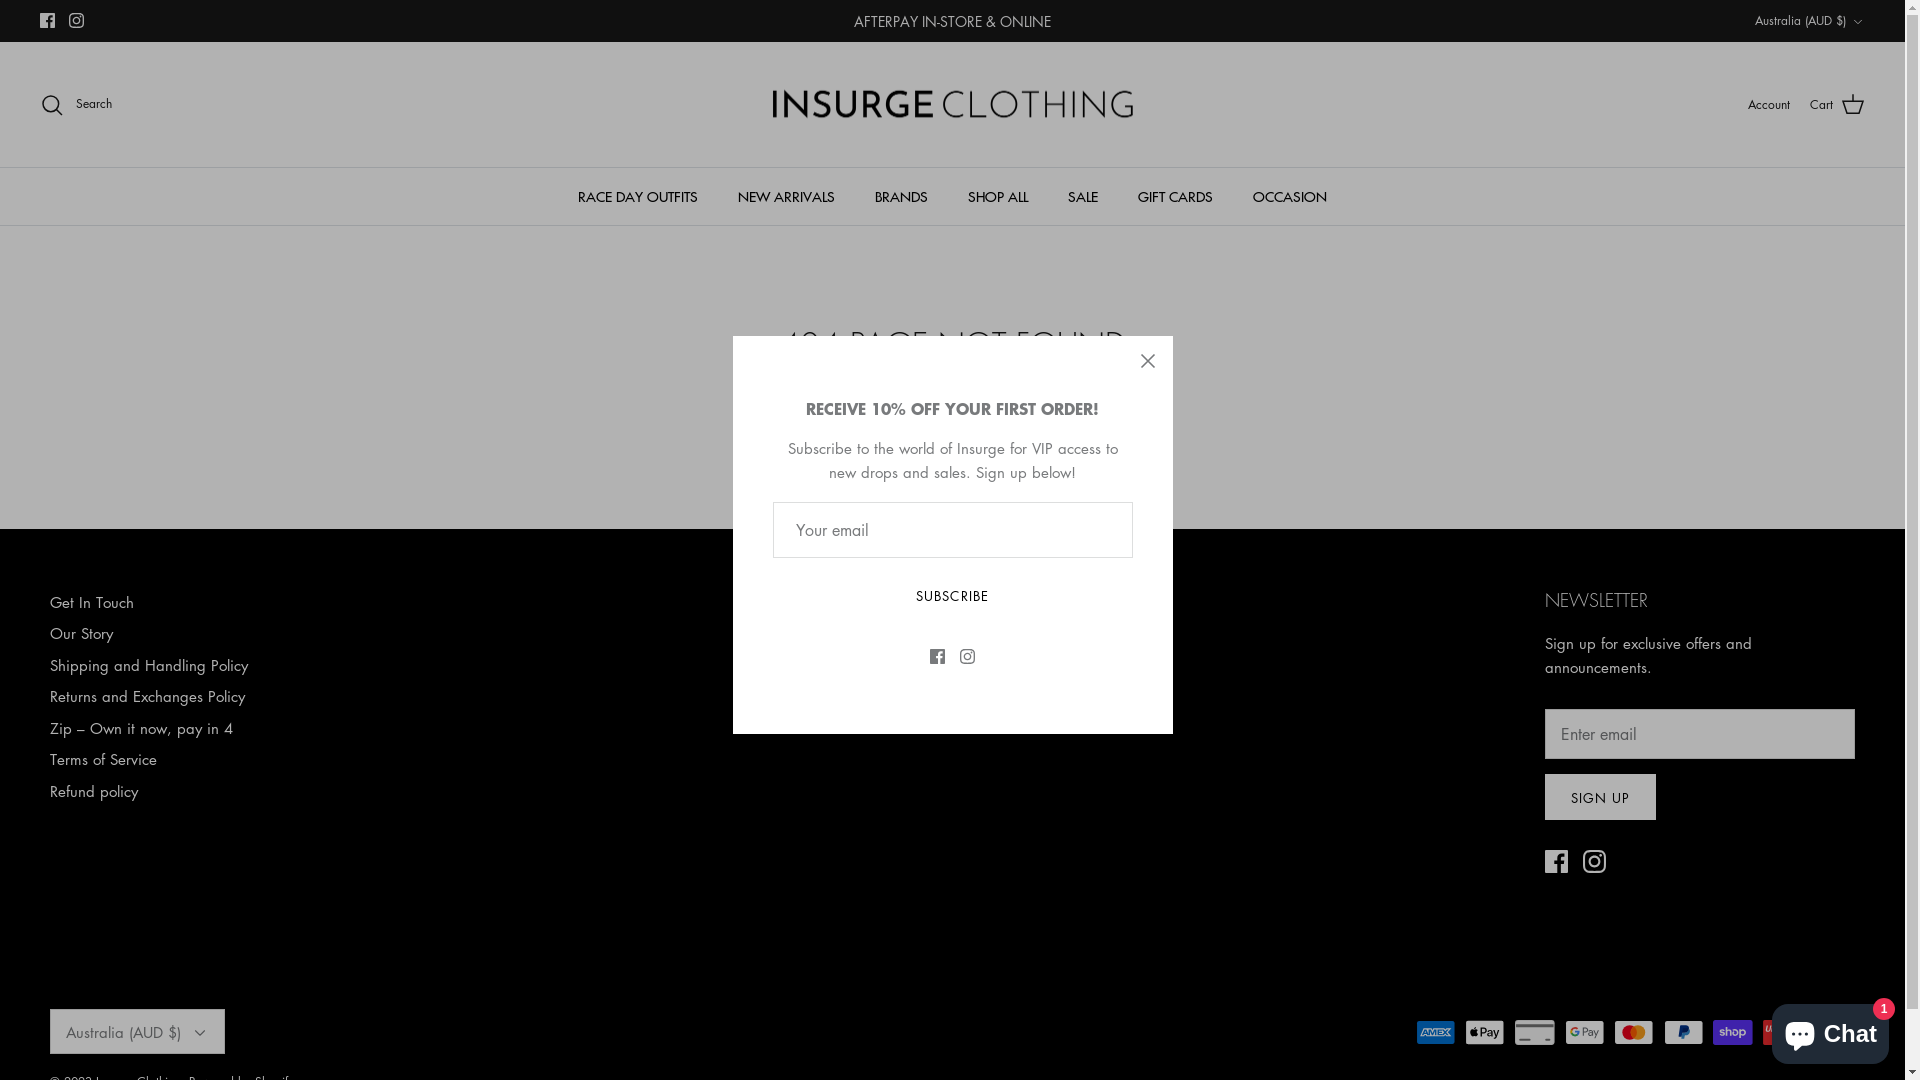 The image size is (1920, 1080). I want to click on Returns and Exchanges Policy, so click(147, 696).